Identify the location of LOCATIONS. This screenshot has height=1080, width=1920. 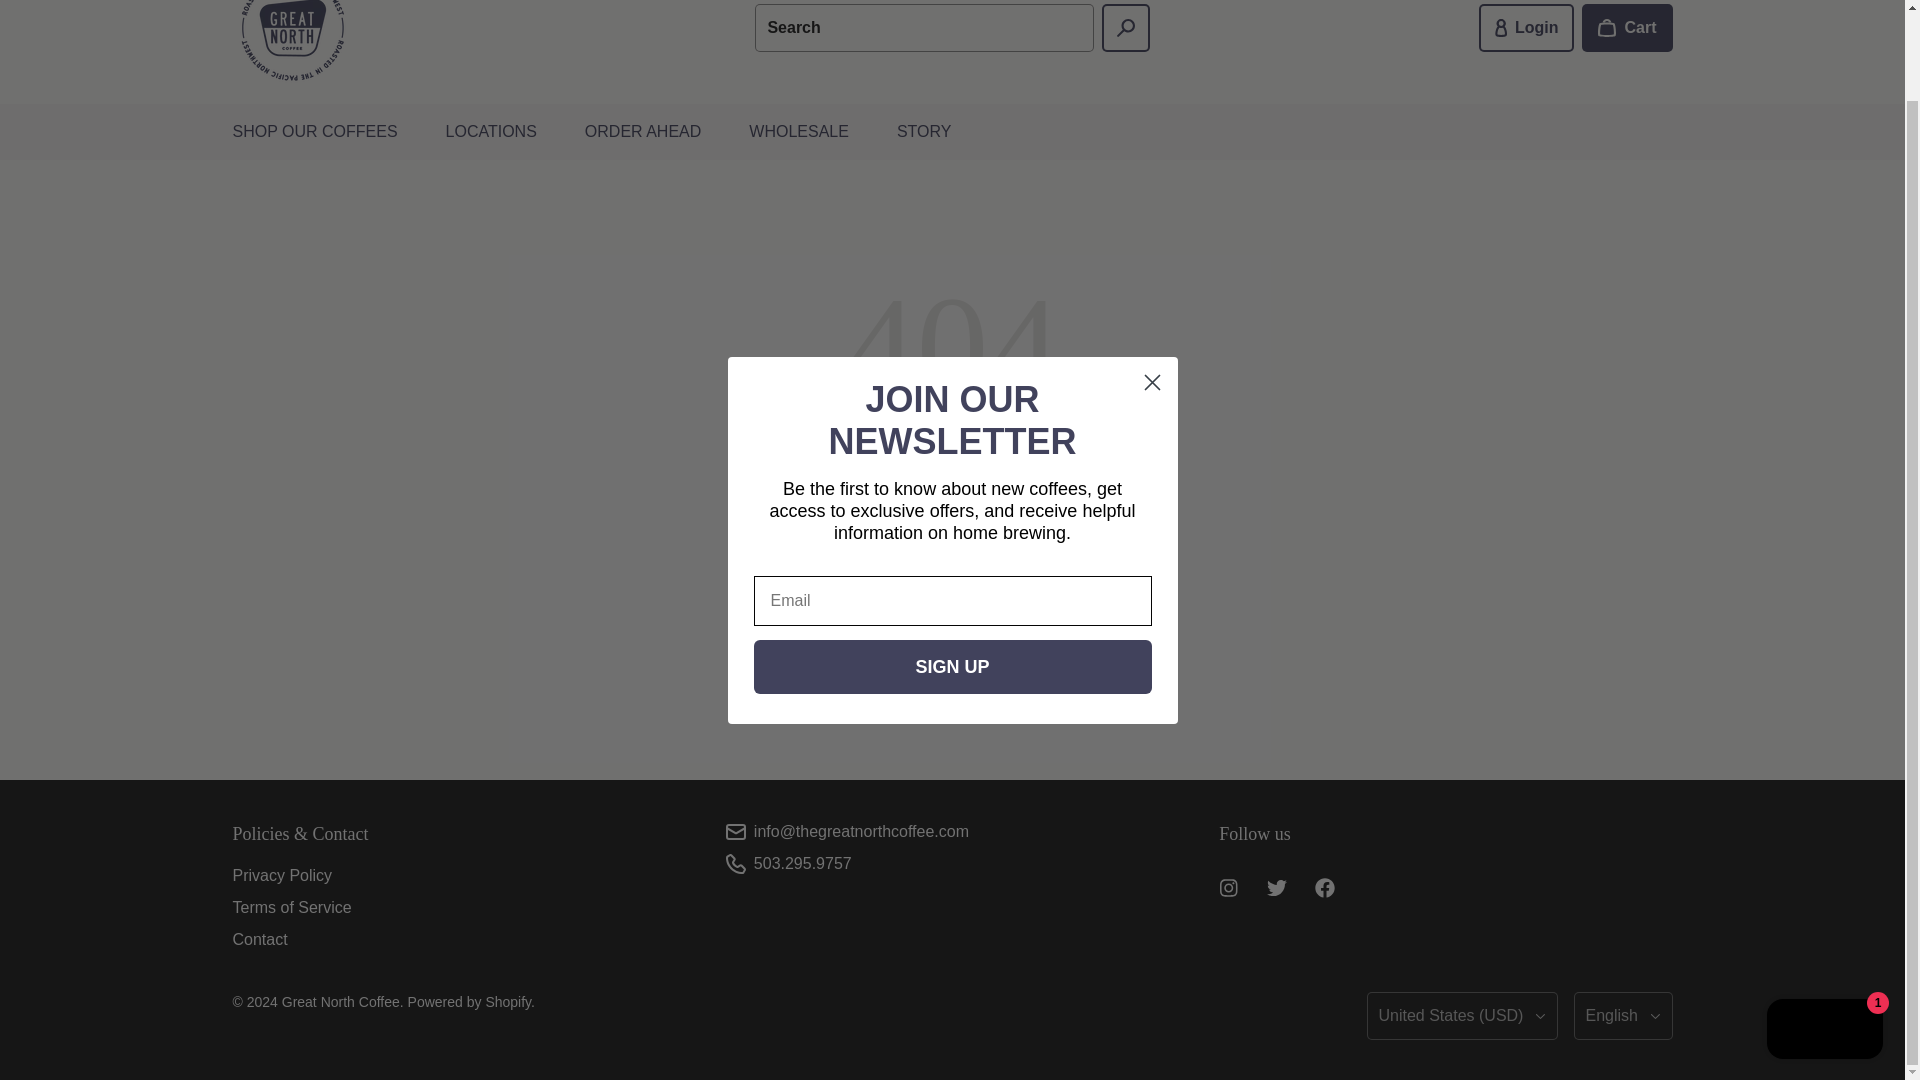
(491, 131).